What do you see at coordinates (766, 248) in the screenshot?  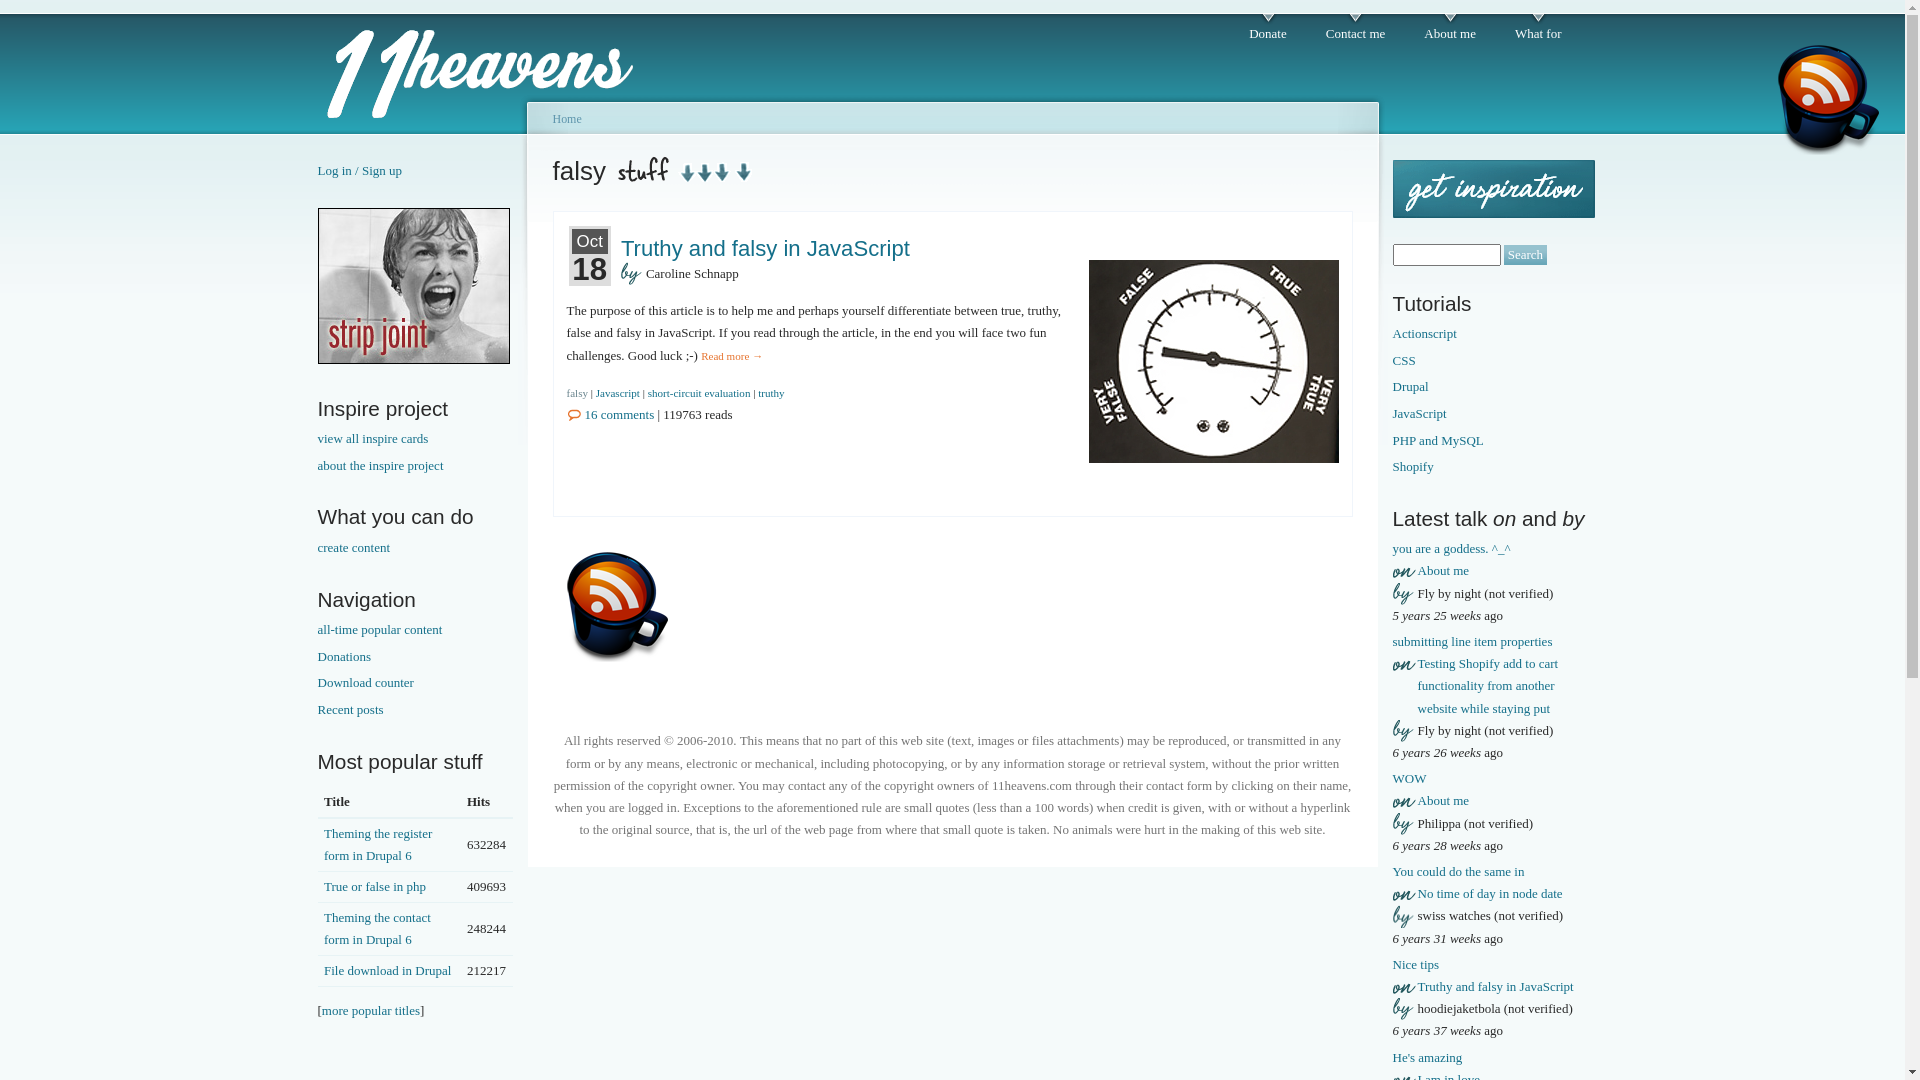 I see `Truthy and falsy in JavaScript` at bounding box center [766, 248].